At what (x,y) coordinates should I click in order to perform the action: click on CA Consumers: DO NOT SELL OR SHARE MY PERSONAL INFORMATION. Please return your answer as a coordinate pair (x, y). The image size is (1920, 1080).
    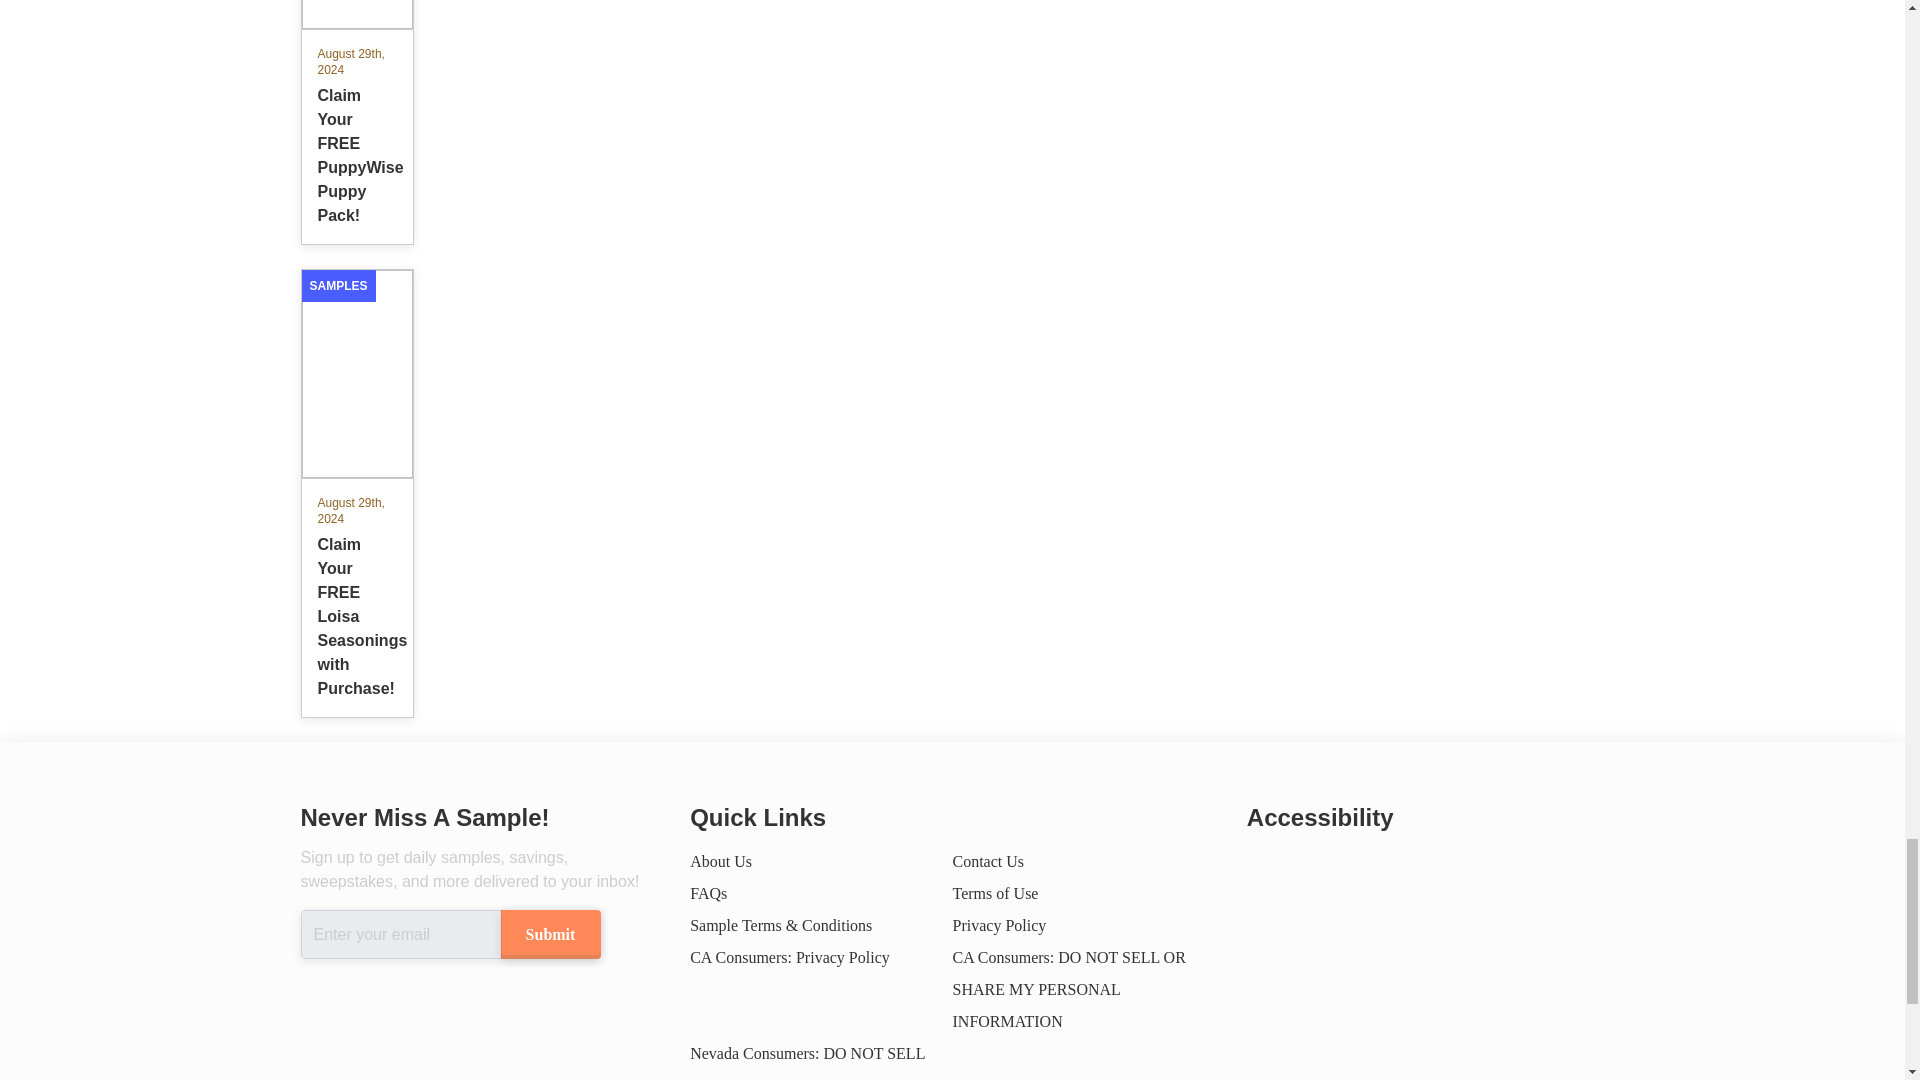
    Looking at the image, I should click on (1068, 990).